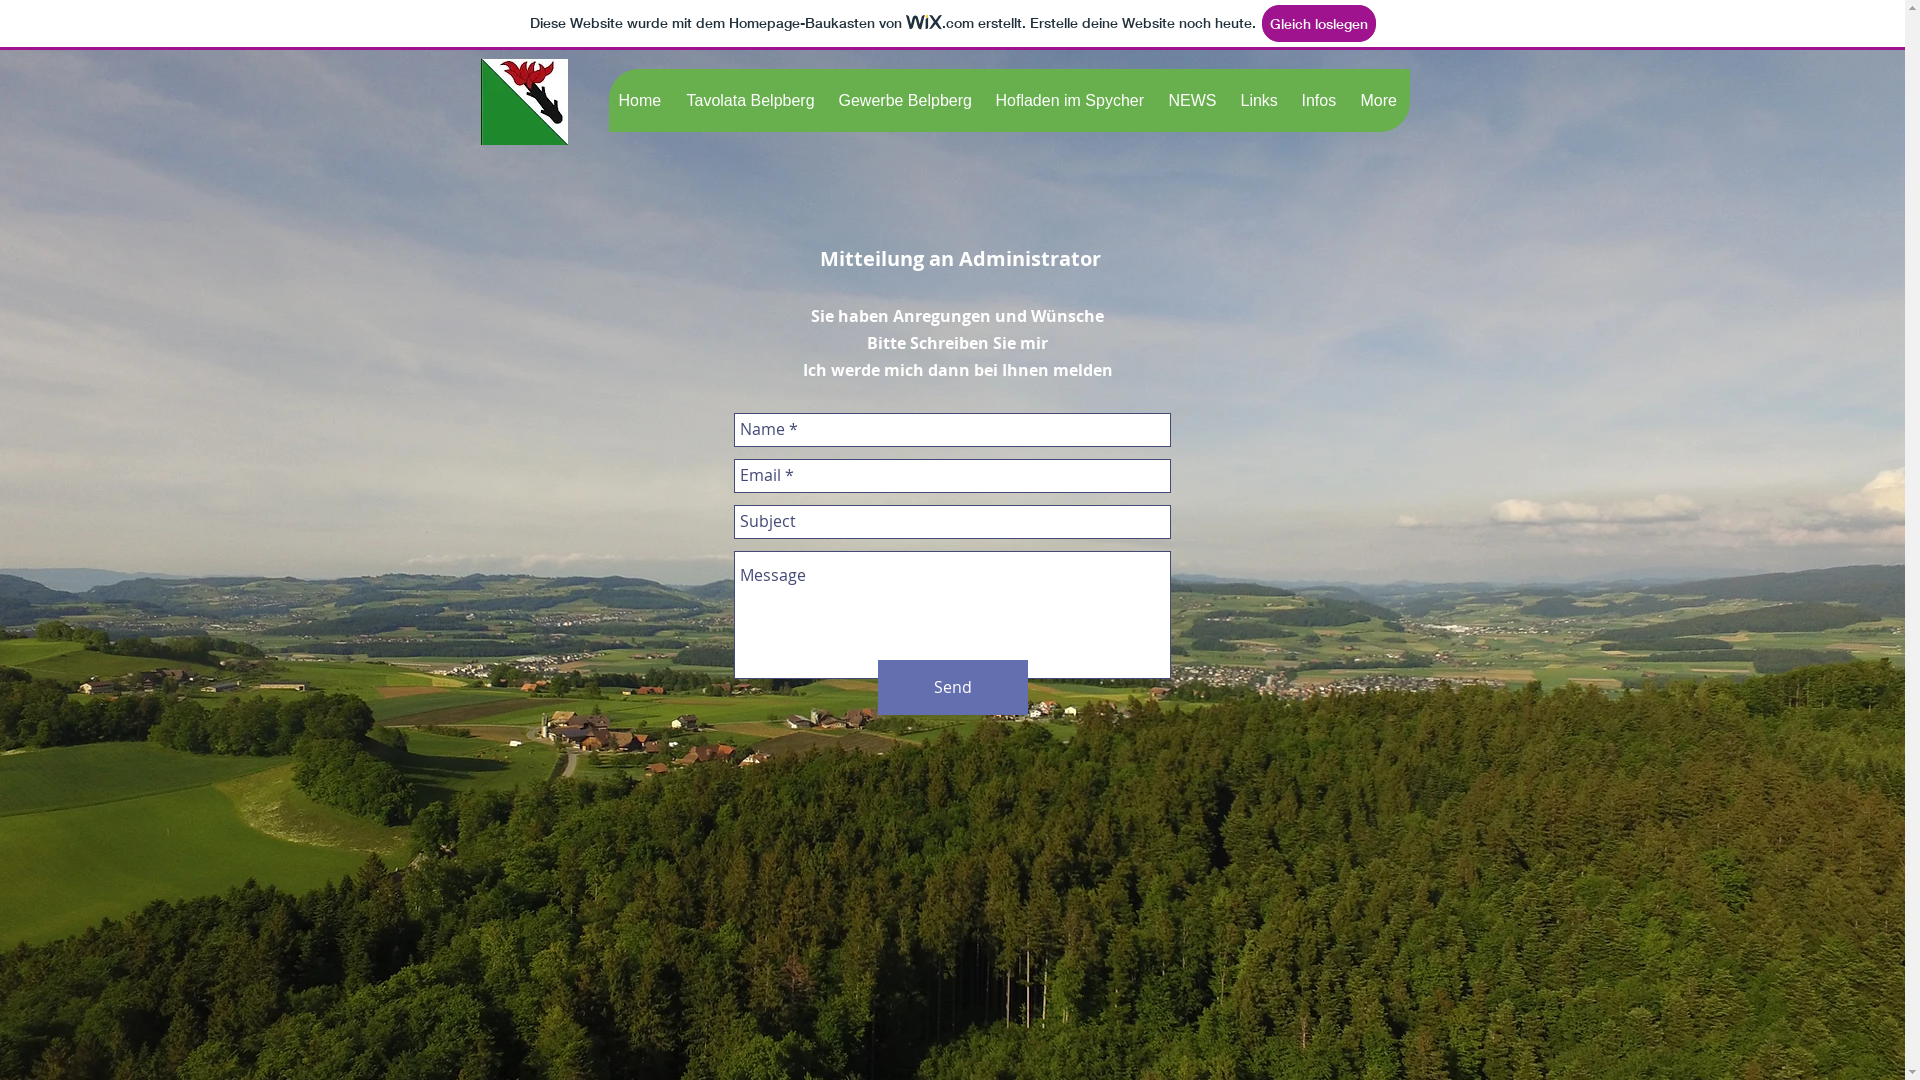 The height and width of the screenshot is (1080, 1920). Describe the element at coordinates (1194, 100) in the screenshot. I see `NEWS` at that location.